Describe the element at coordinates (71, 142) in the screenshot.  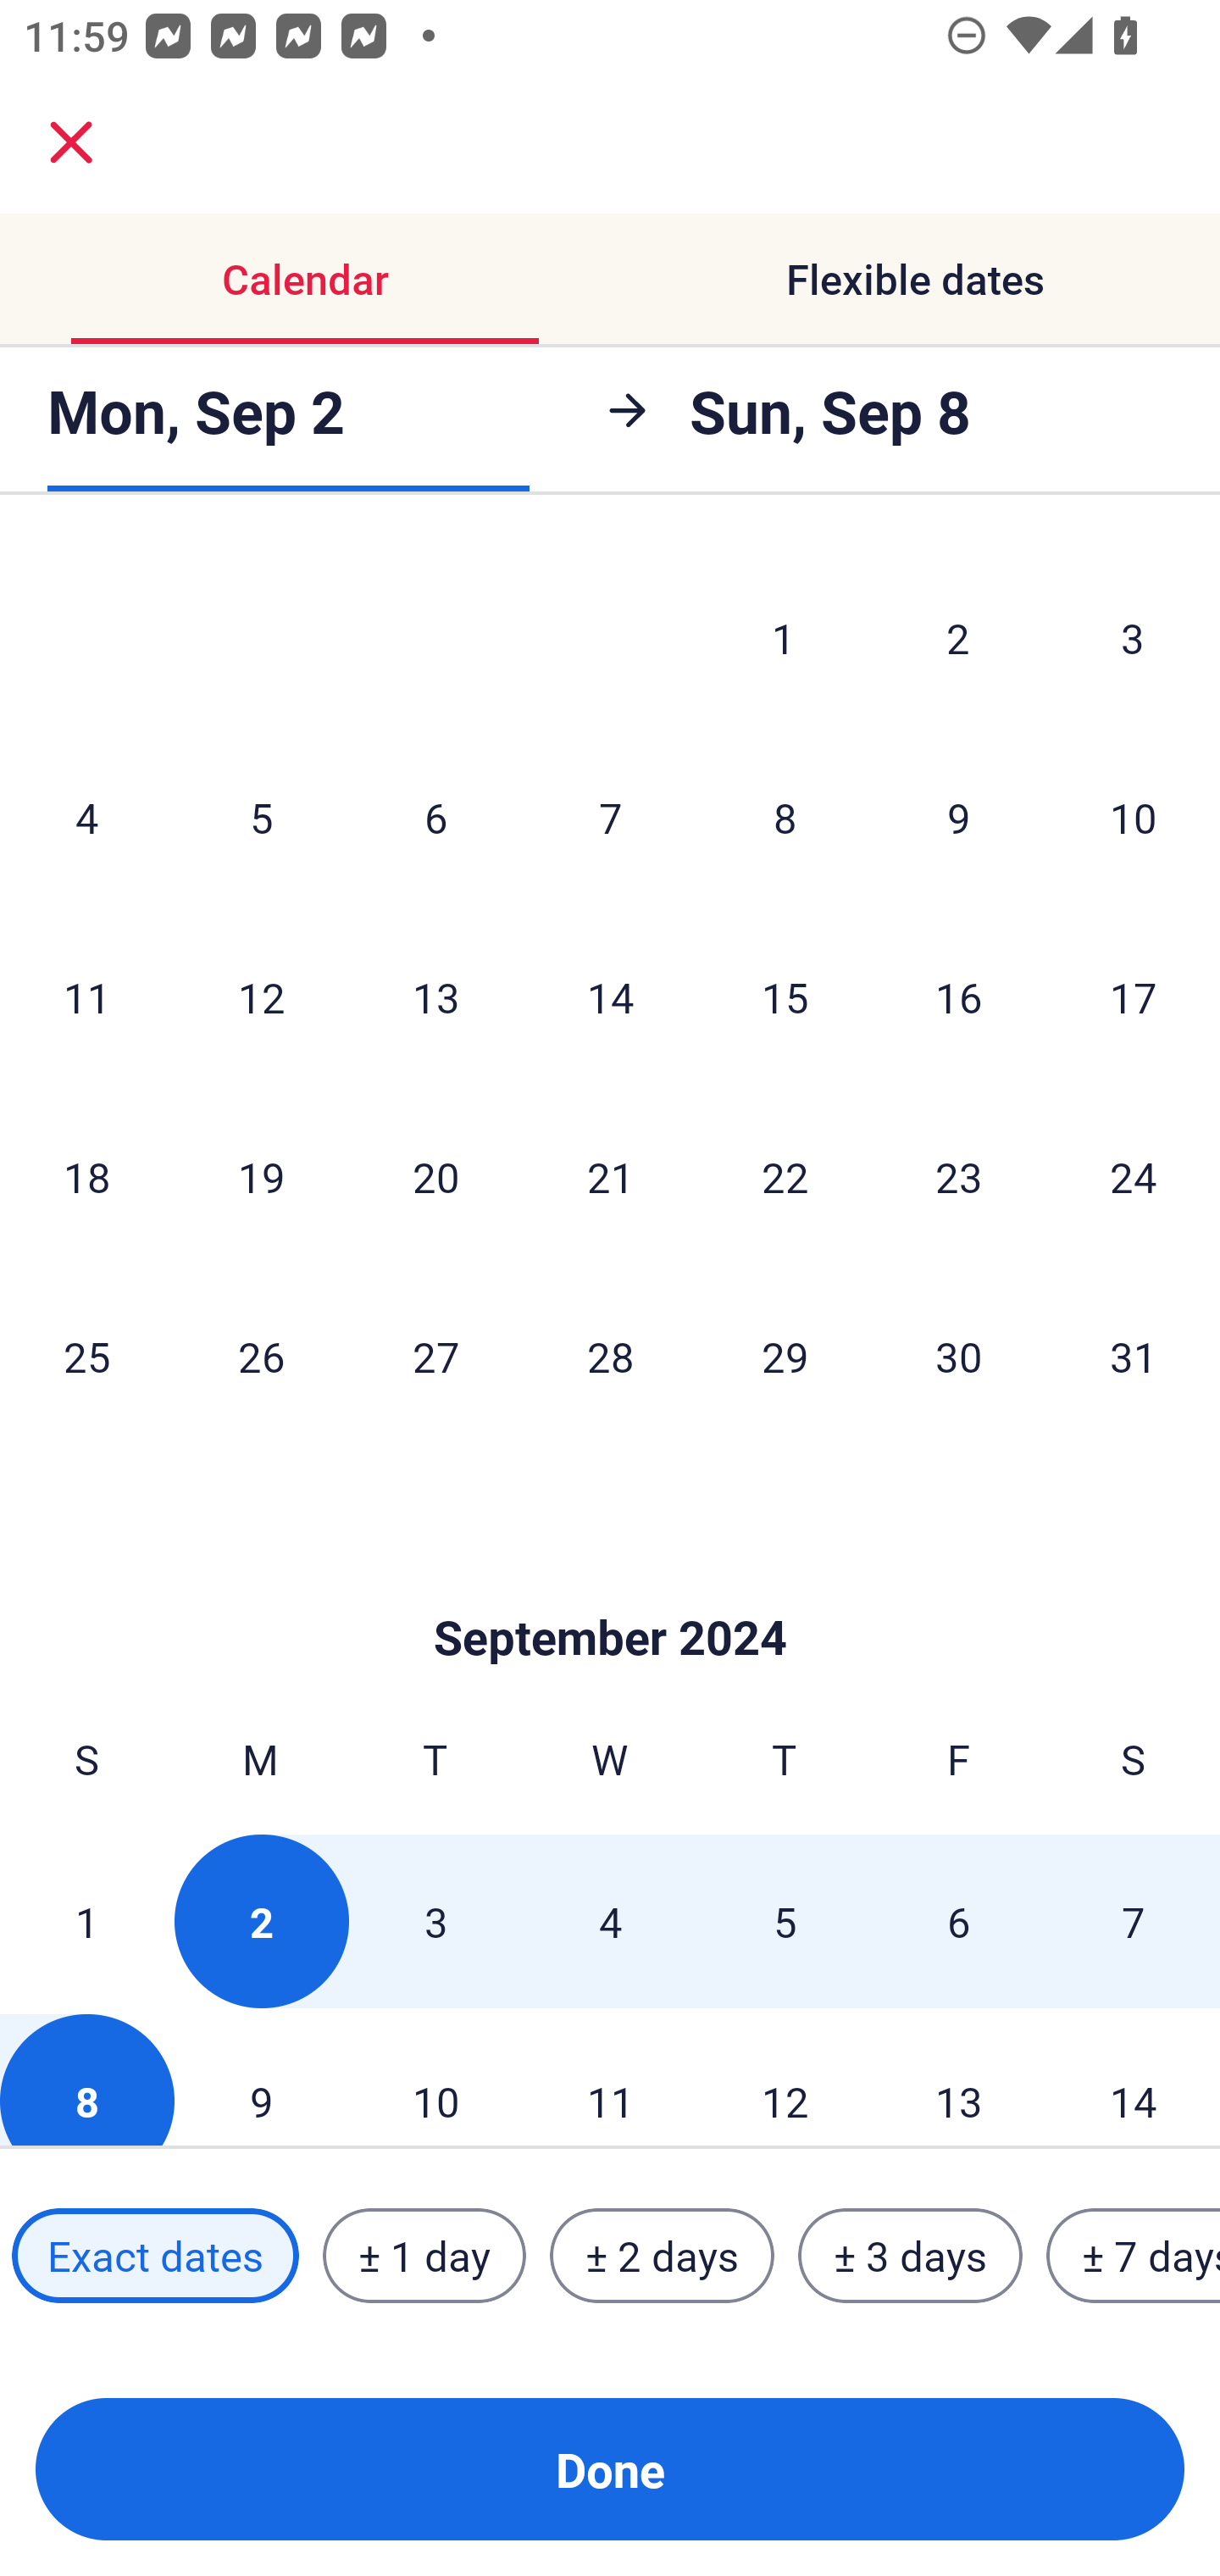
I see `close.` at that location.